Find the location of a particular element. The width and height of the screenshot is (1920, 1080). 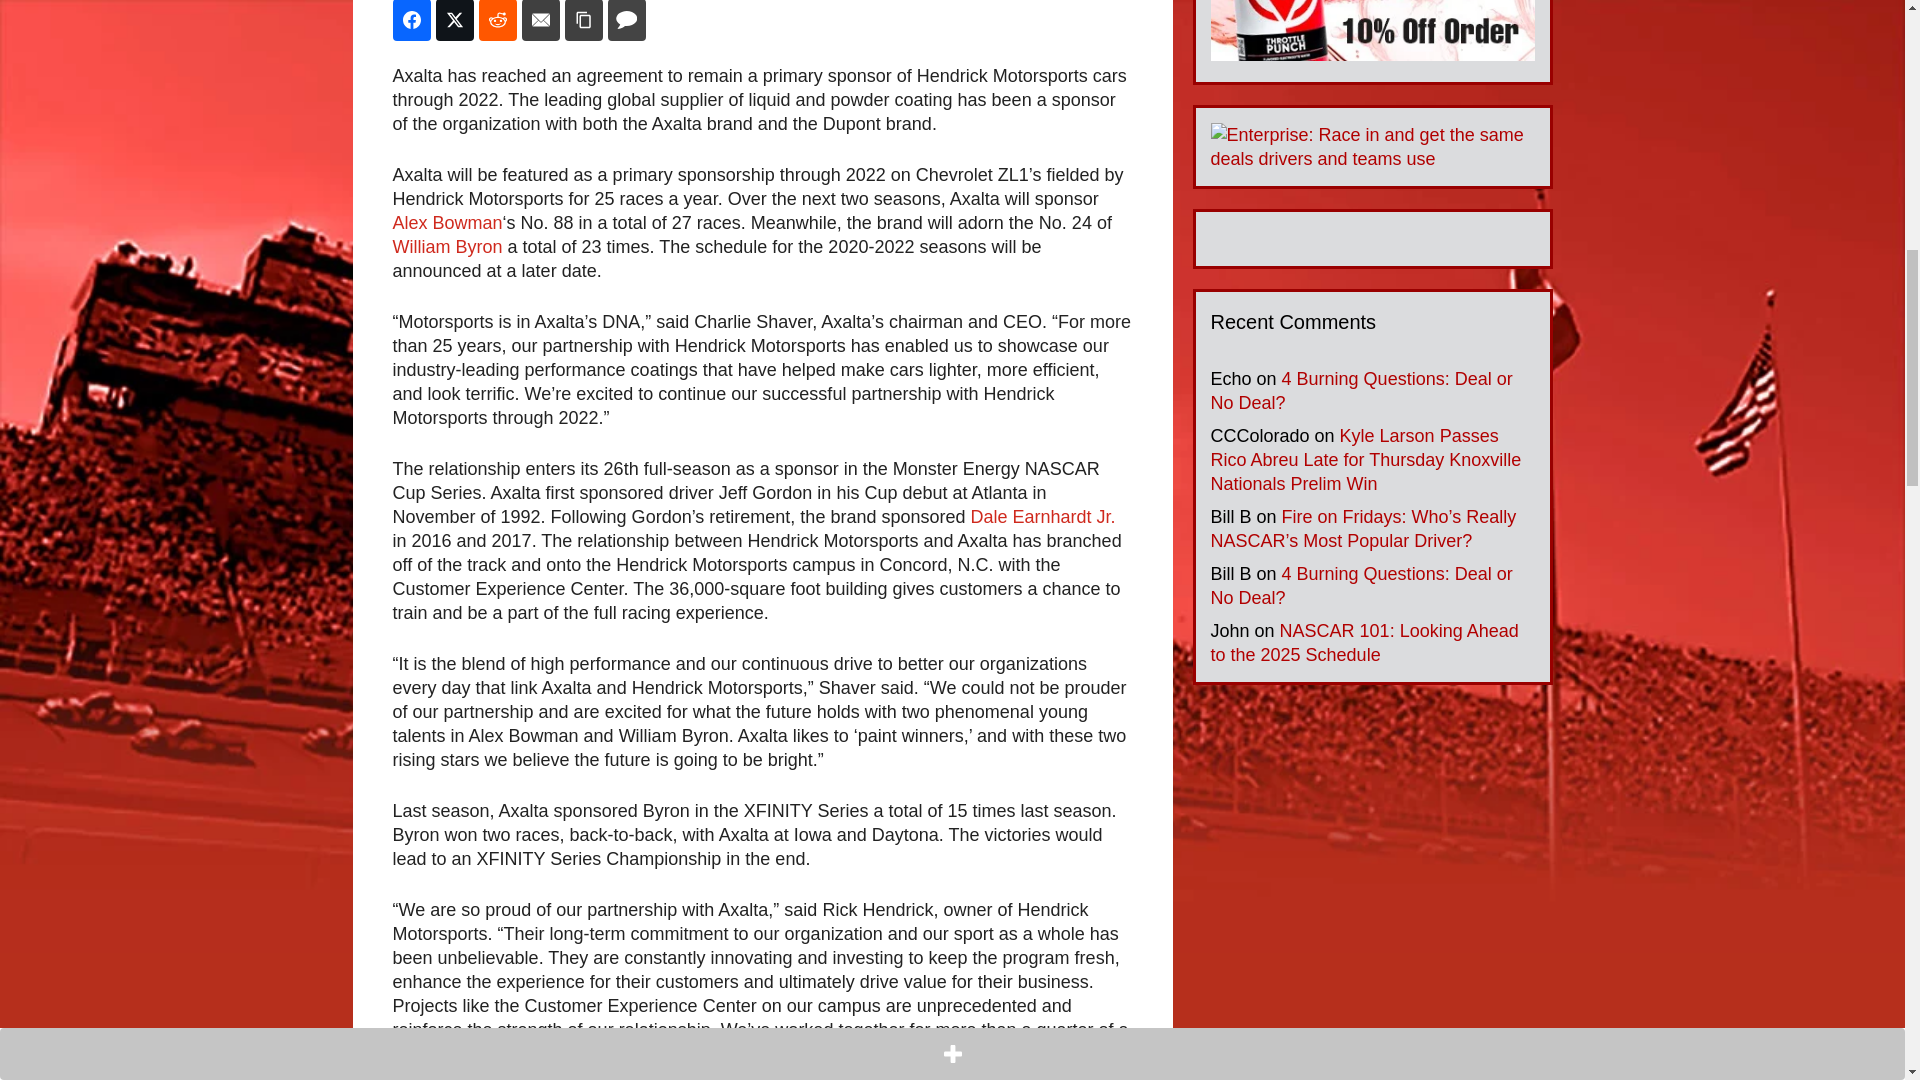

Share on Email is located at coordinates (541, 20).